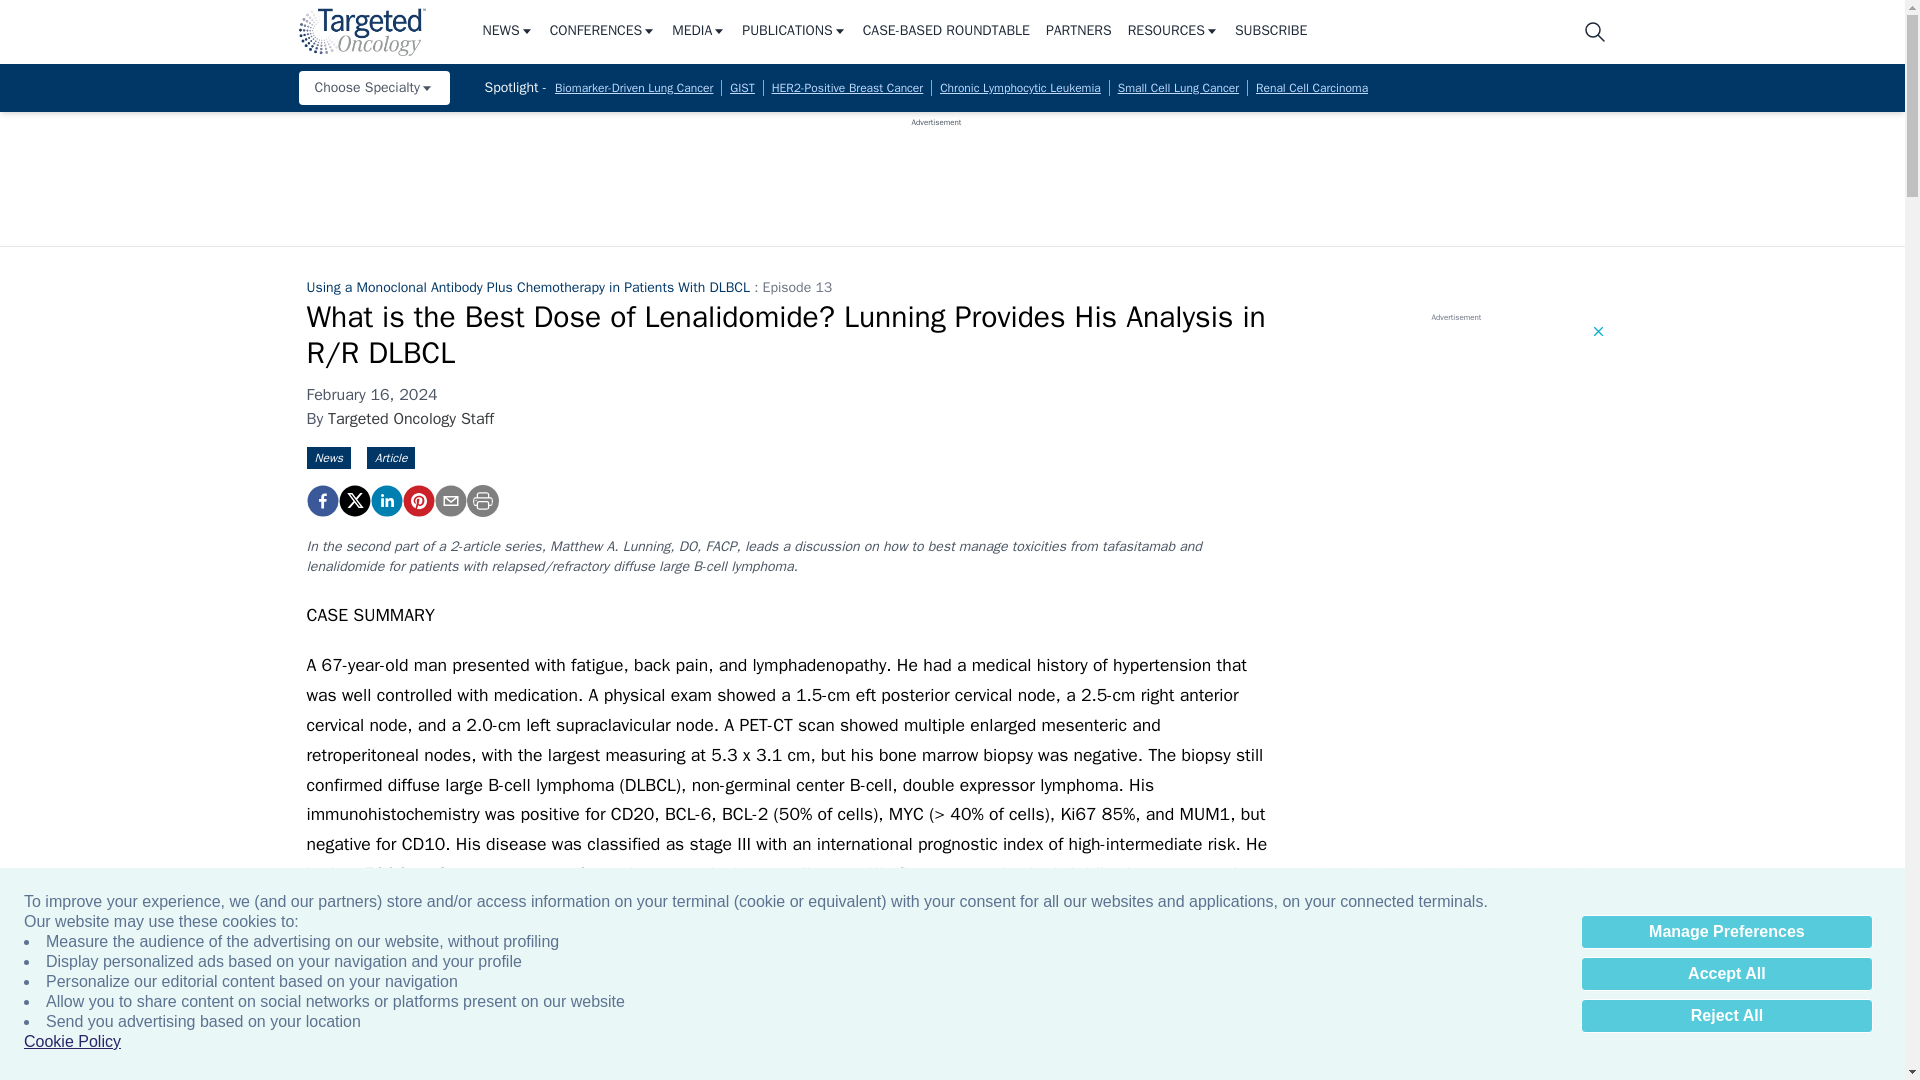 The height and width of the screenshot is (1080, 1920). What do you see at coordinates (1726, 1016) in the screenshot?
I see `Reject All` at bounding box center [1726, 1016].